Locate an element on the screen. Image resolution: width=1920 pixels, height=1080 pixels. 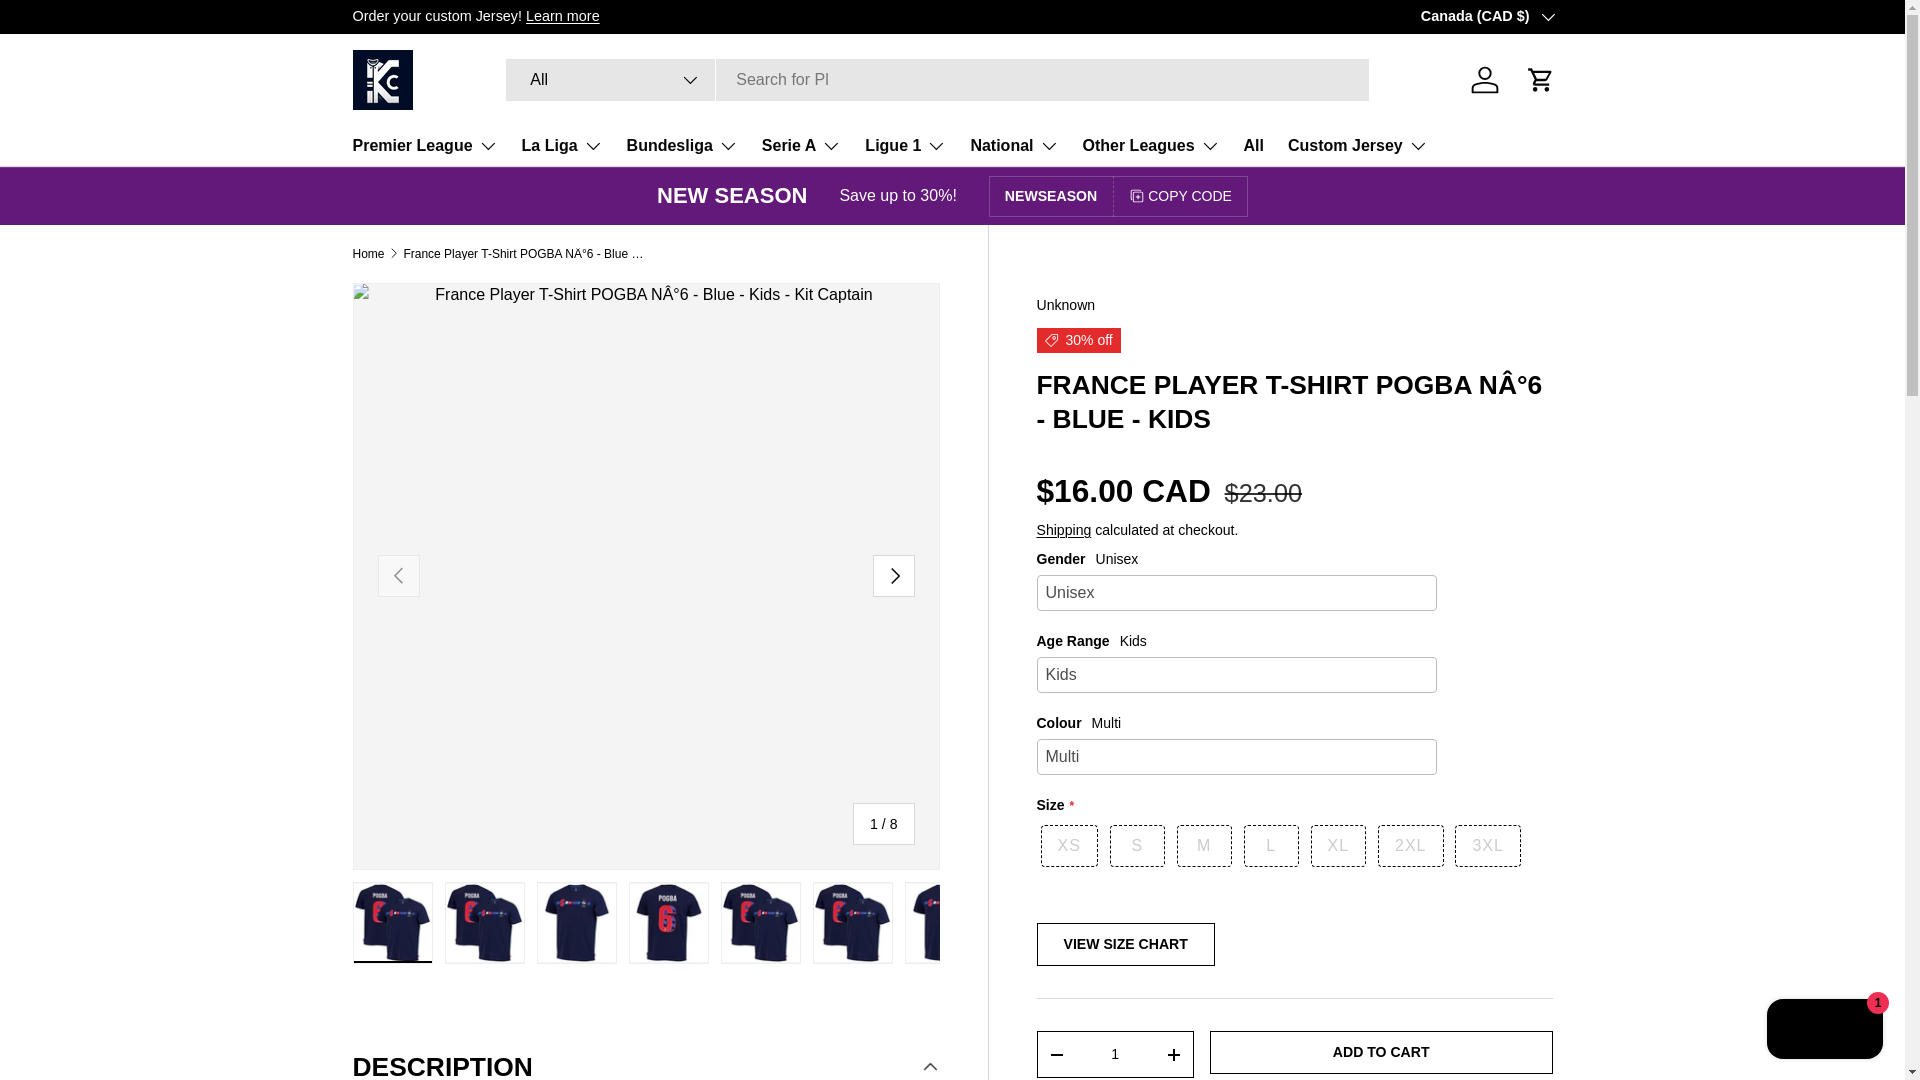
Log in is located at coordinates (1483, 80).